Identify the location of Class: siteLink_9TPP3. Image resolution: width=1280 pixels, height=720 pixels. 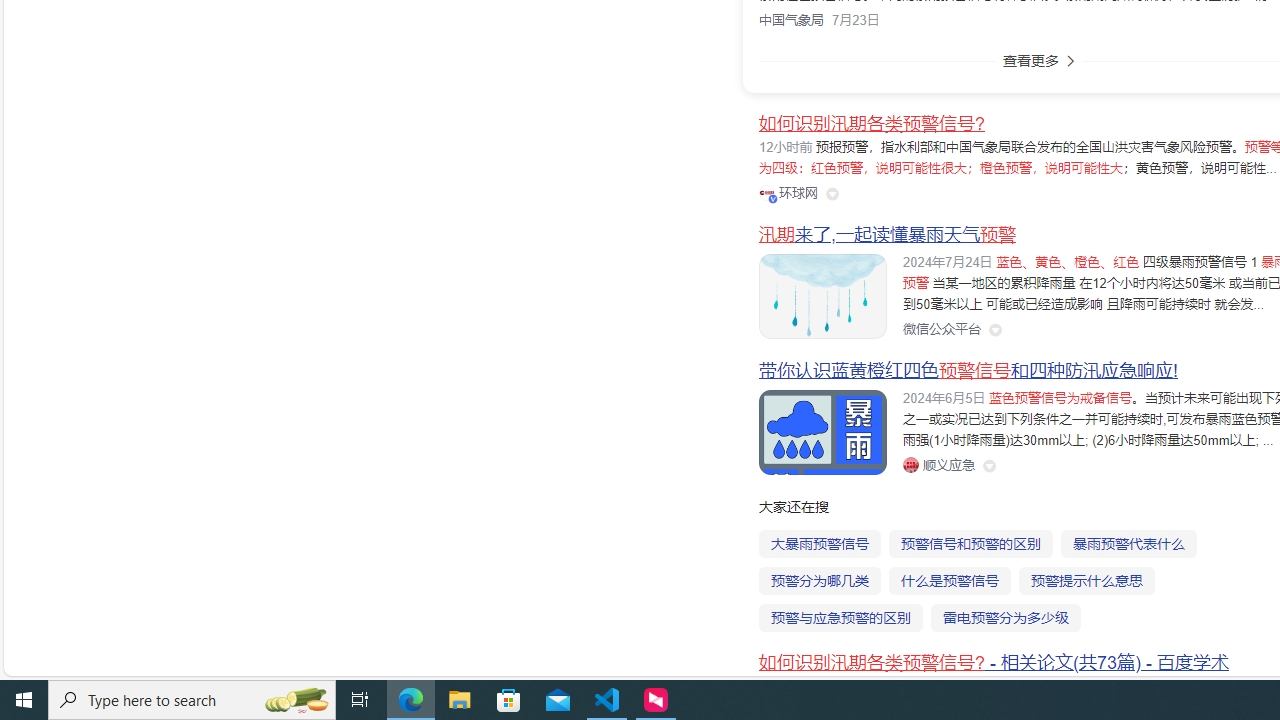
(938, 465).